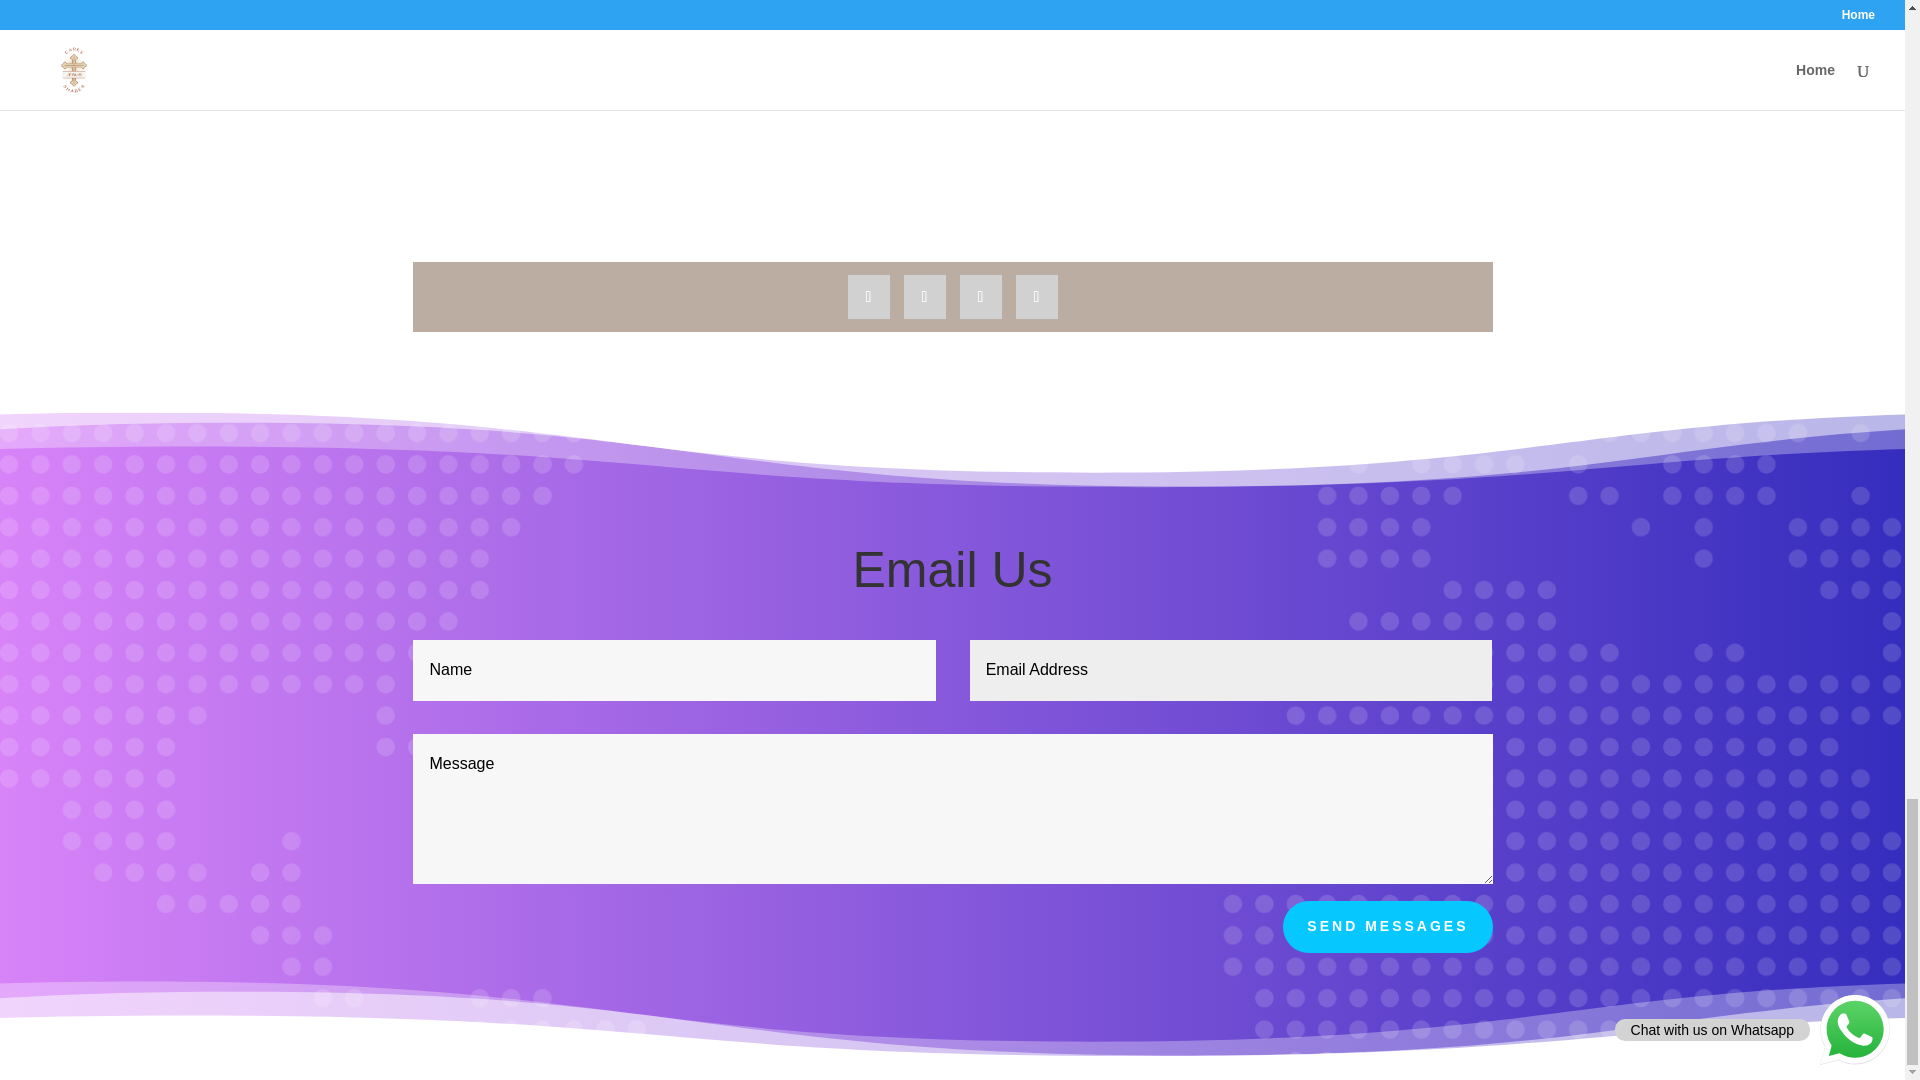 This screenshot has width=1920, height=1080. I want to click on Follow on Youtube, so click(981, 296).